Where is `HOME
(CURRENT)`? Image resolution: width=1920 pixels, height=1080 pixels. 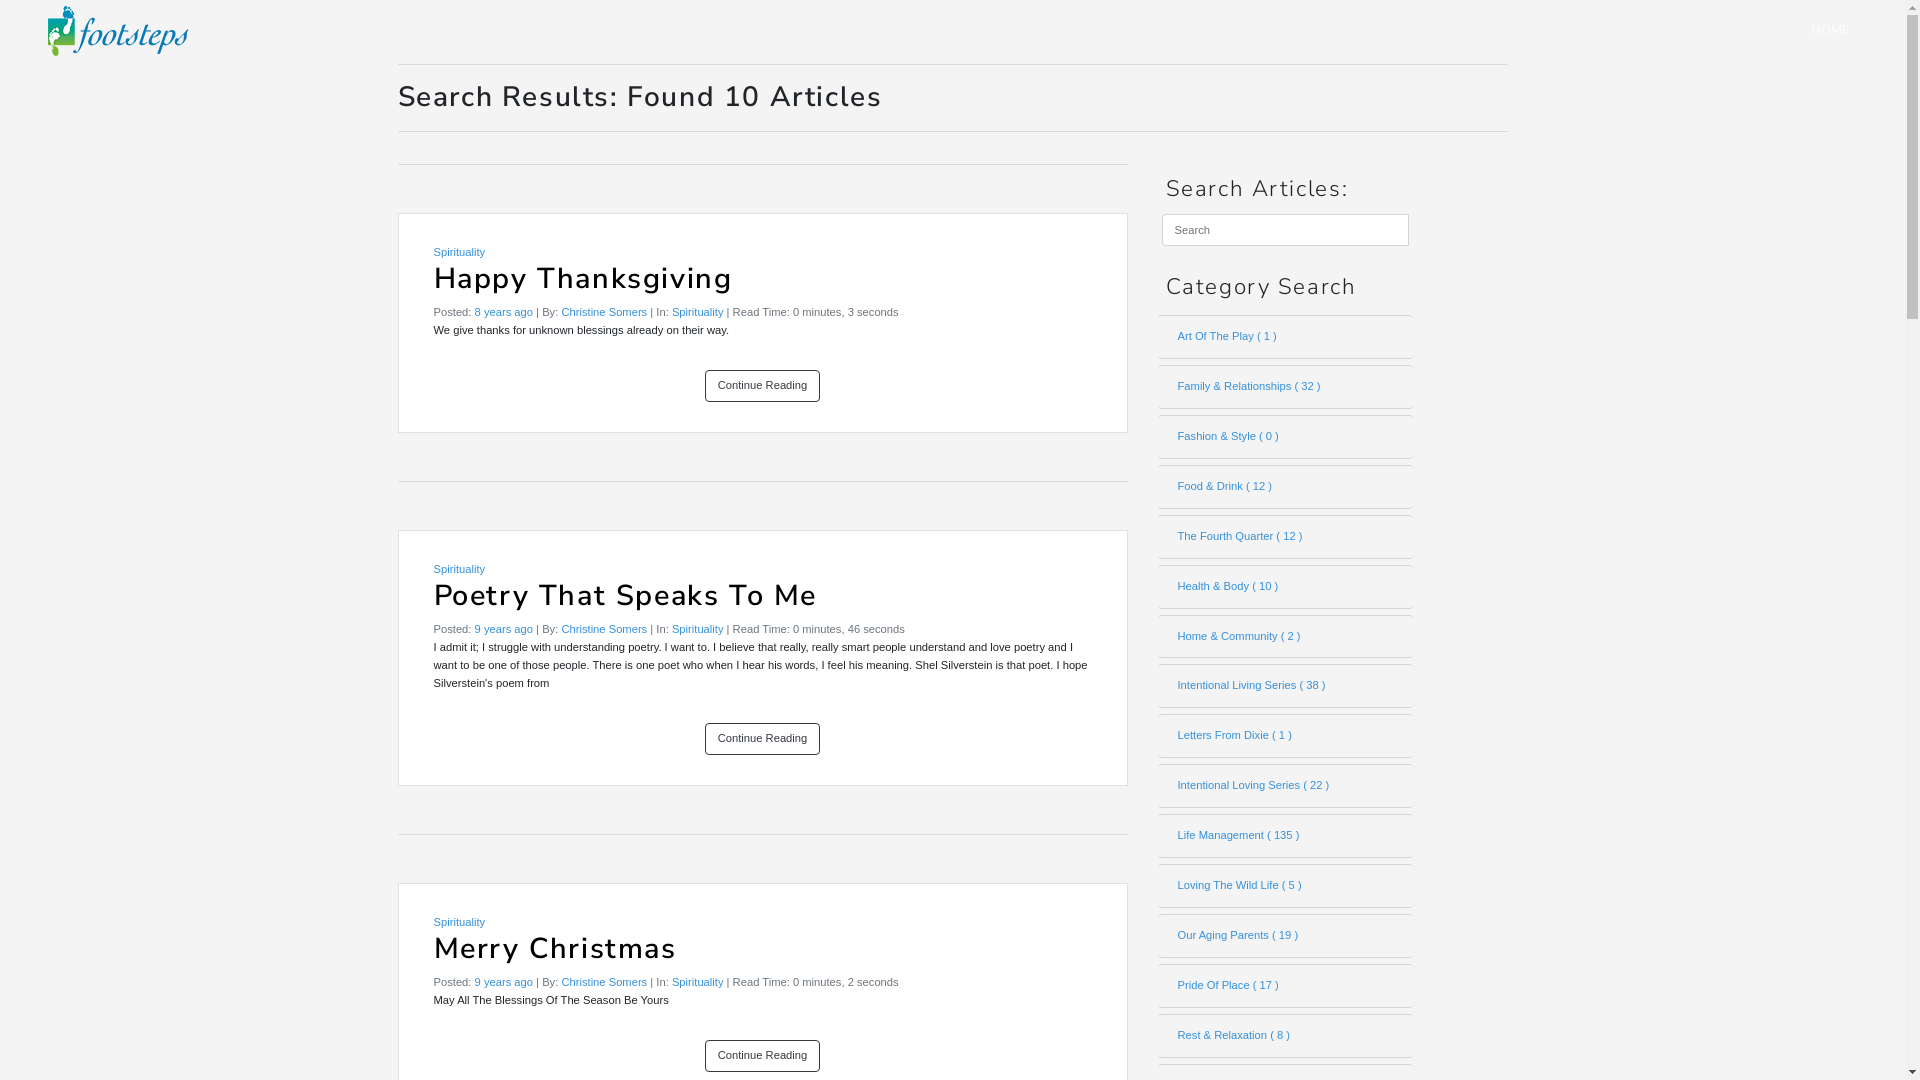
HOME
(CURRENT) is located at coordinates (1830, 30).